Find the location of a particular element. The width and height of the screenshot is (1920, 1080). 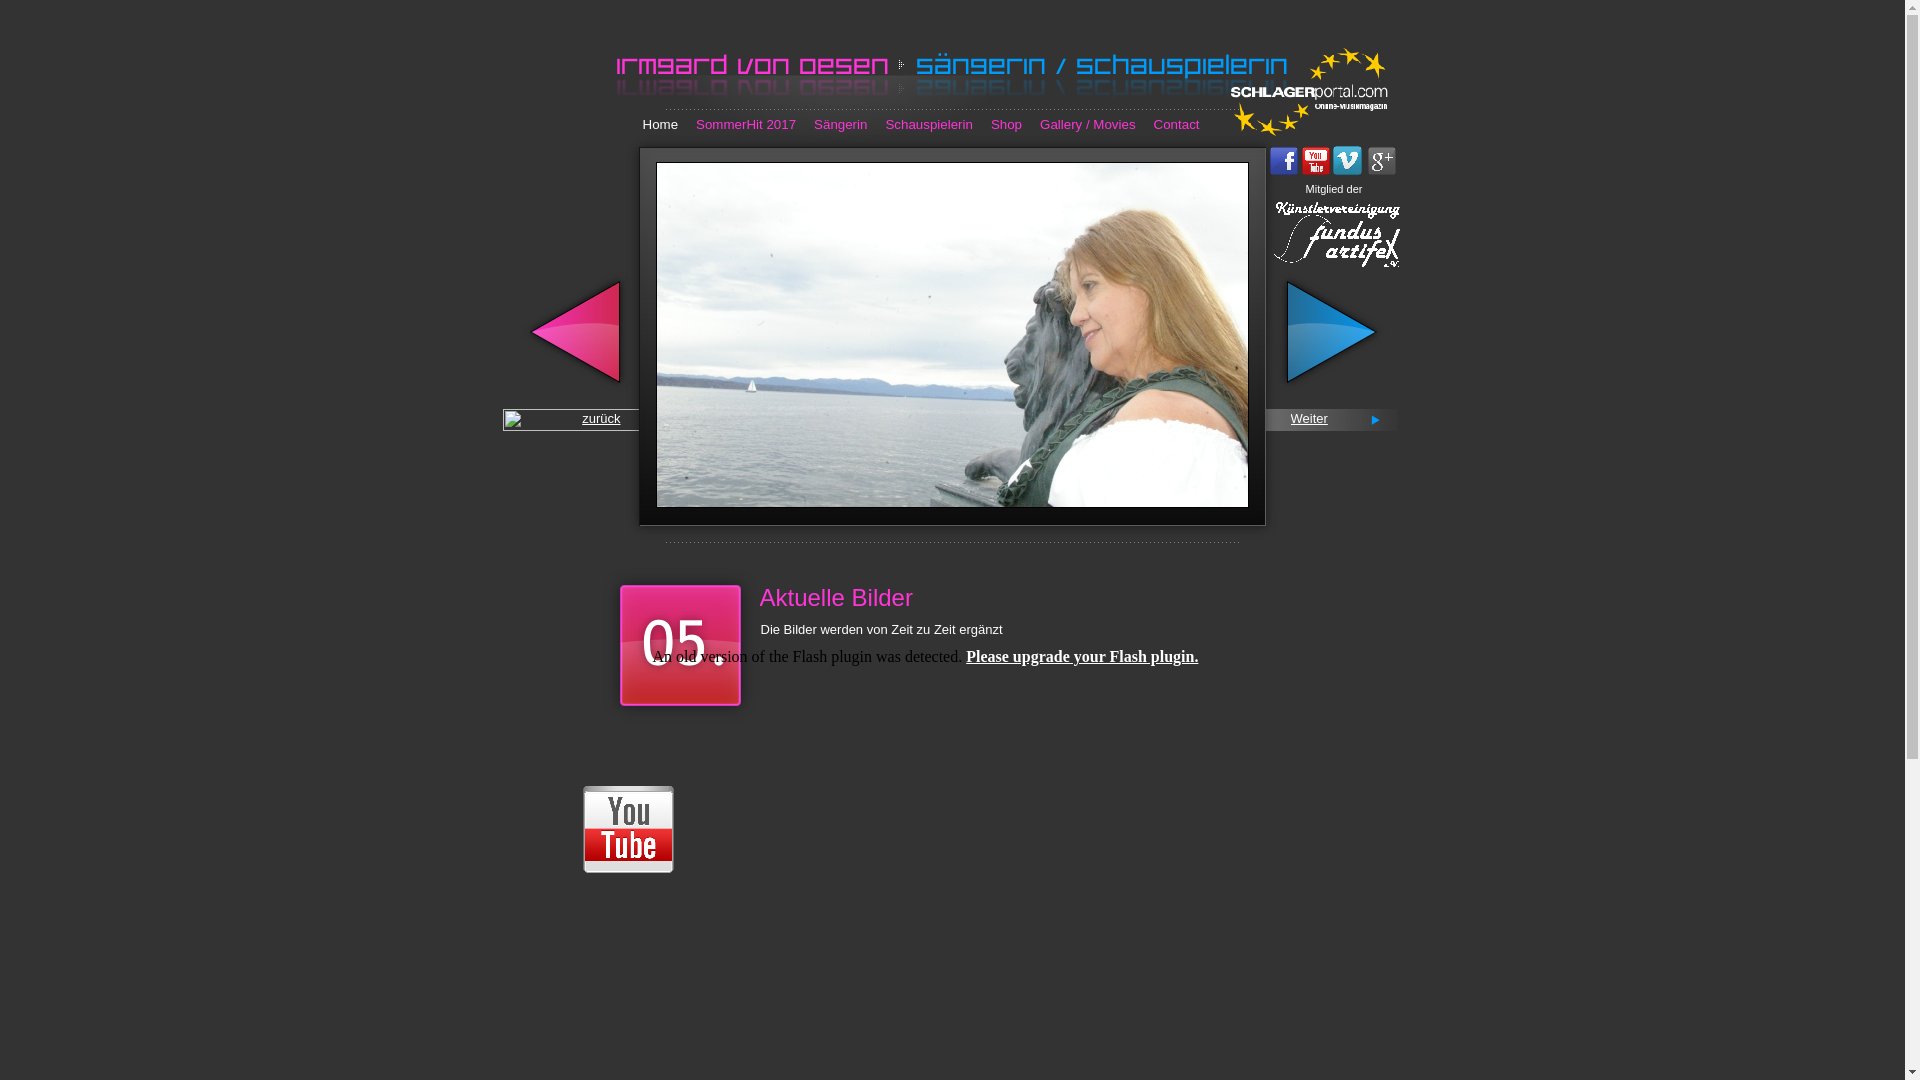

Home is located at coordinates (660, 124).